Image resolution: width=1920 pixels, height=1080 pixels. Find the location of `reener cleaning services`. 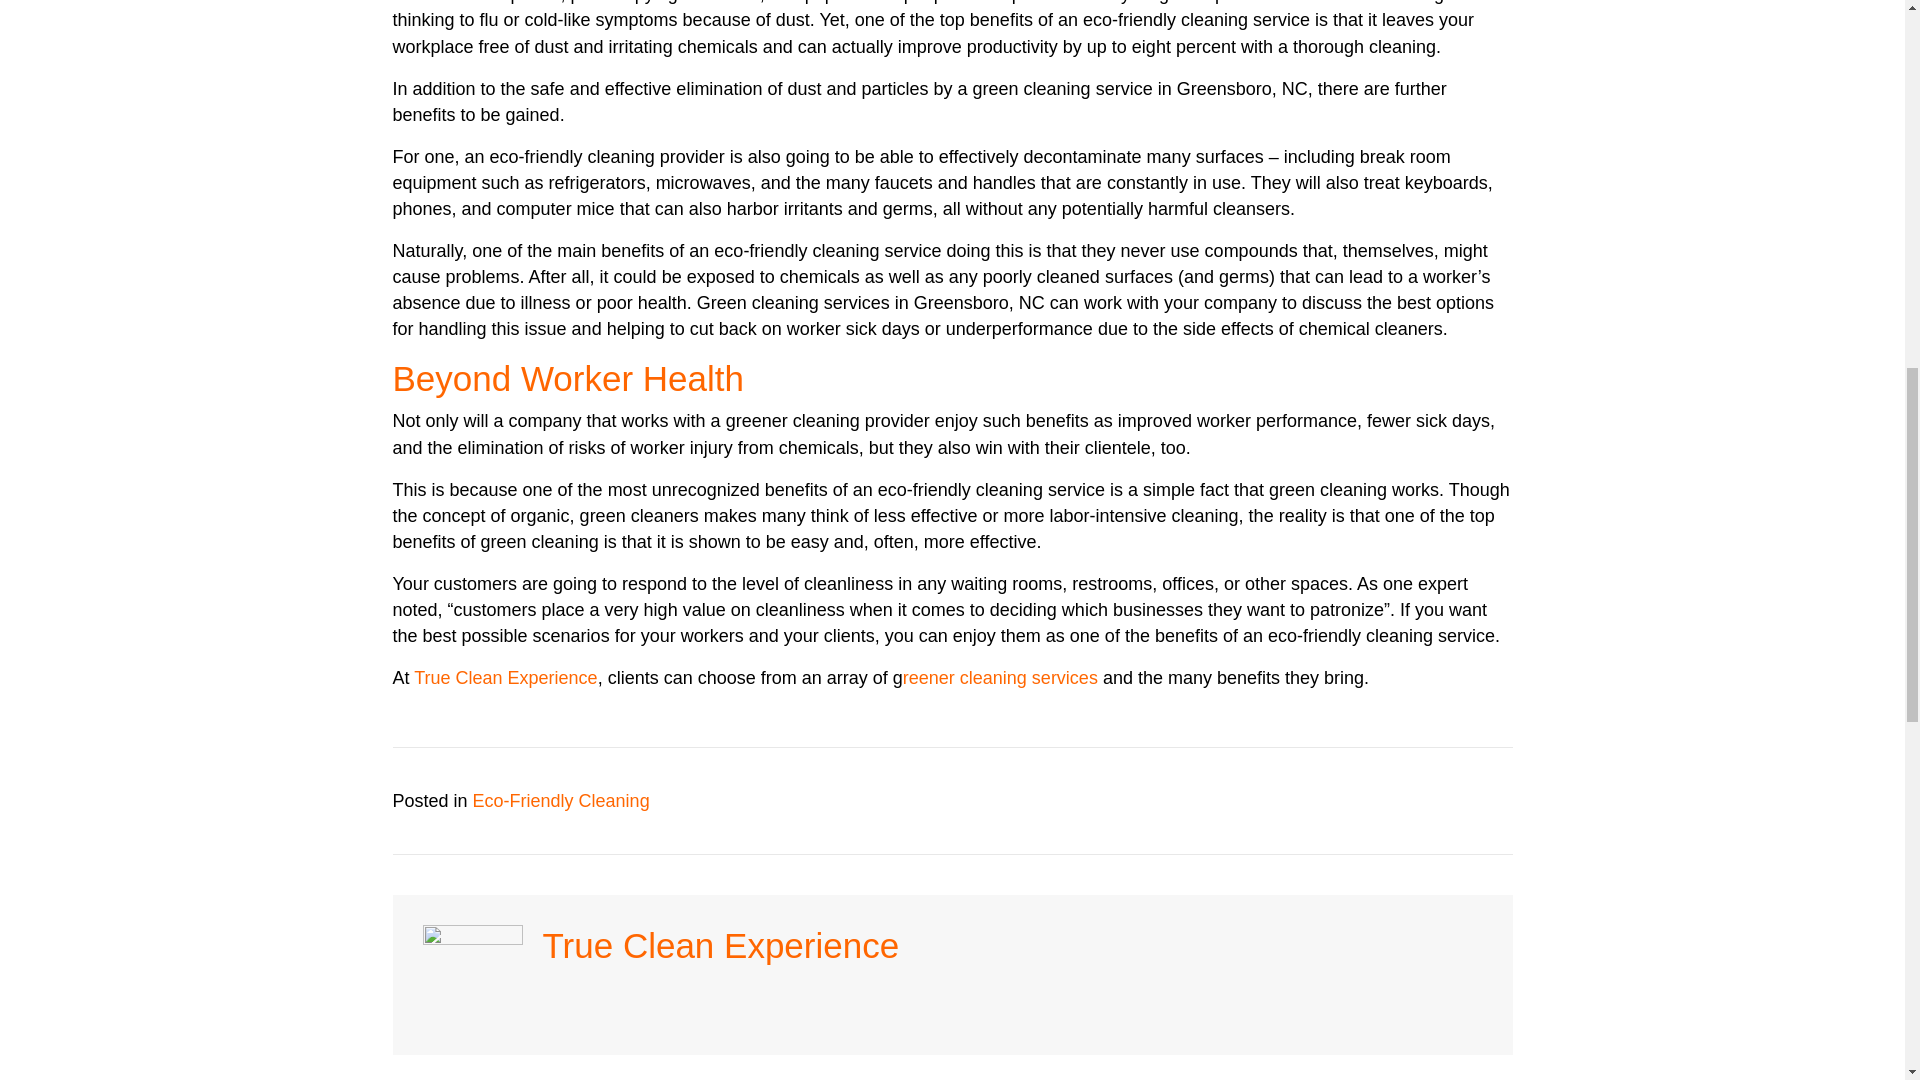

reener cleaning services is located at coordinates (1000, 678).